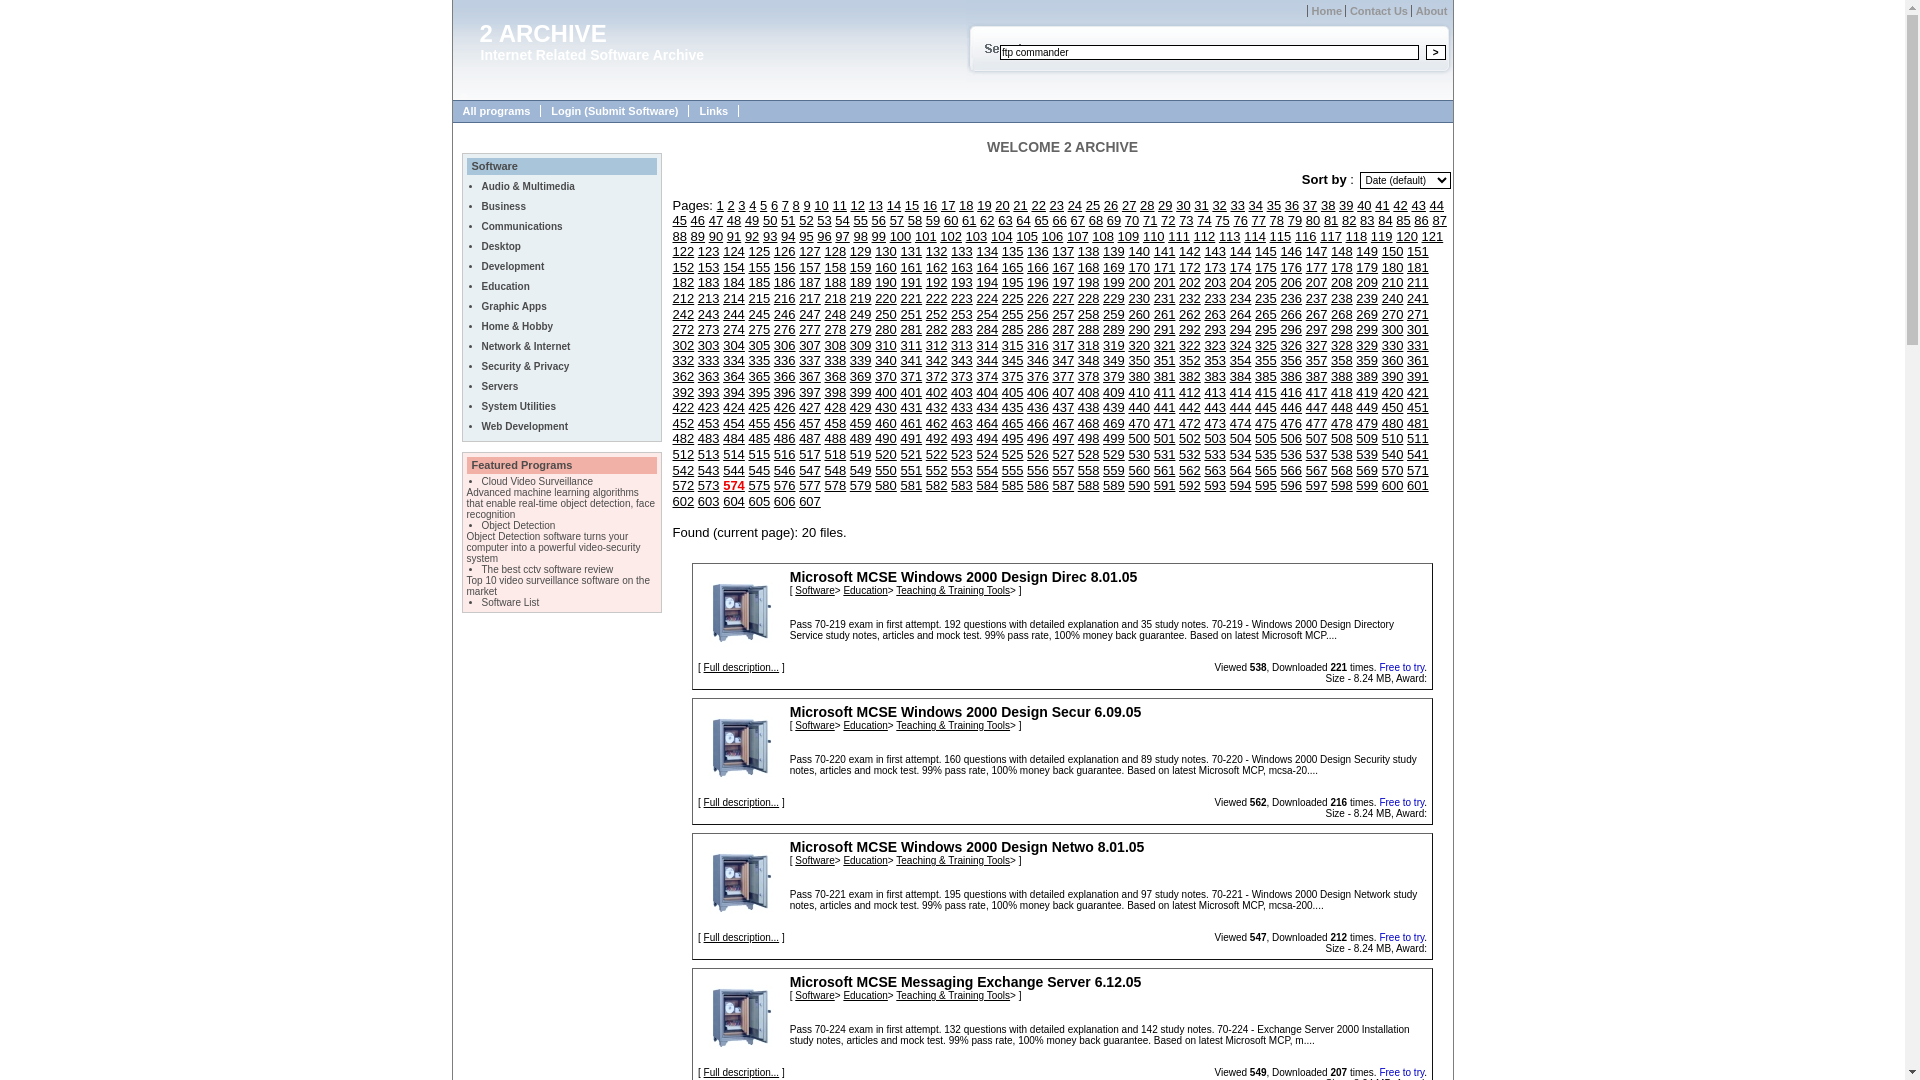  Describe the element at coordinates (1139, 330) in the screenshot. I see `290` at that location.